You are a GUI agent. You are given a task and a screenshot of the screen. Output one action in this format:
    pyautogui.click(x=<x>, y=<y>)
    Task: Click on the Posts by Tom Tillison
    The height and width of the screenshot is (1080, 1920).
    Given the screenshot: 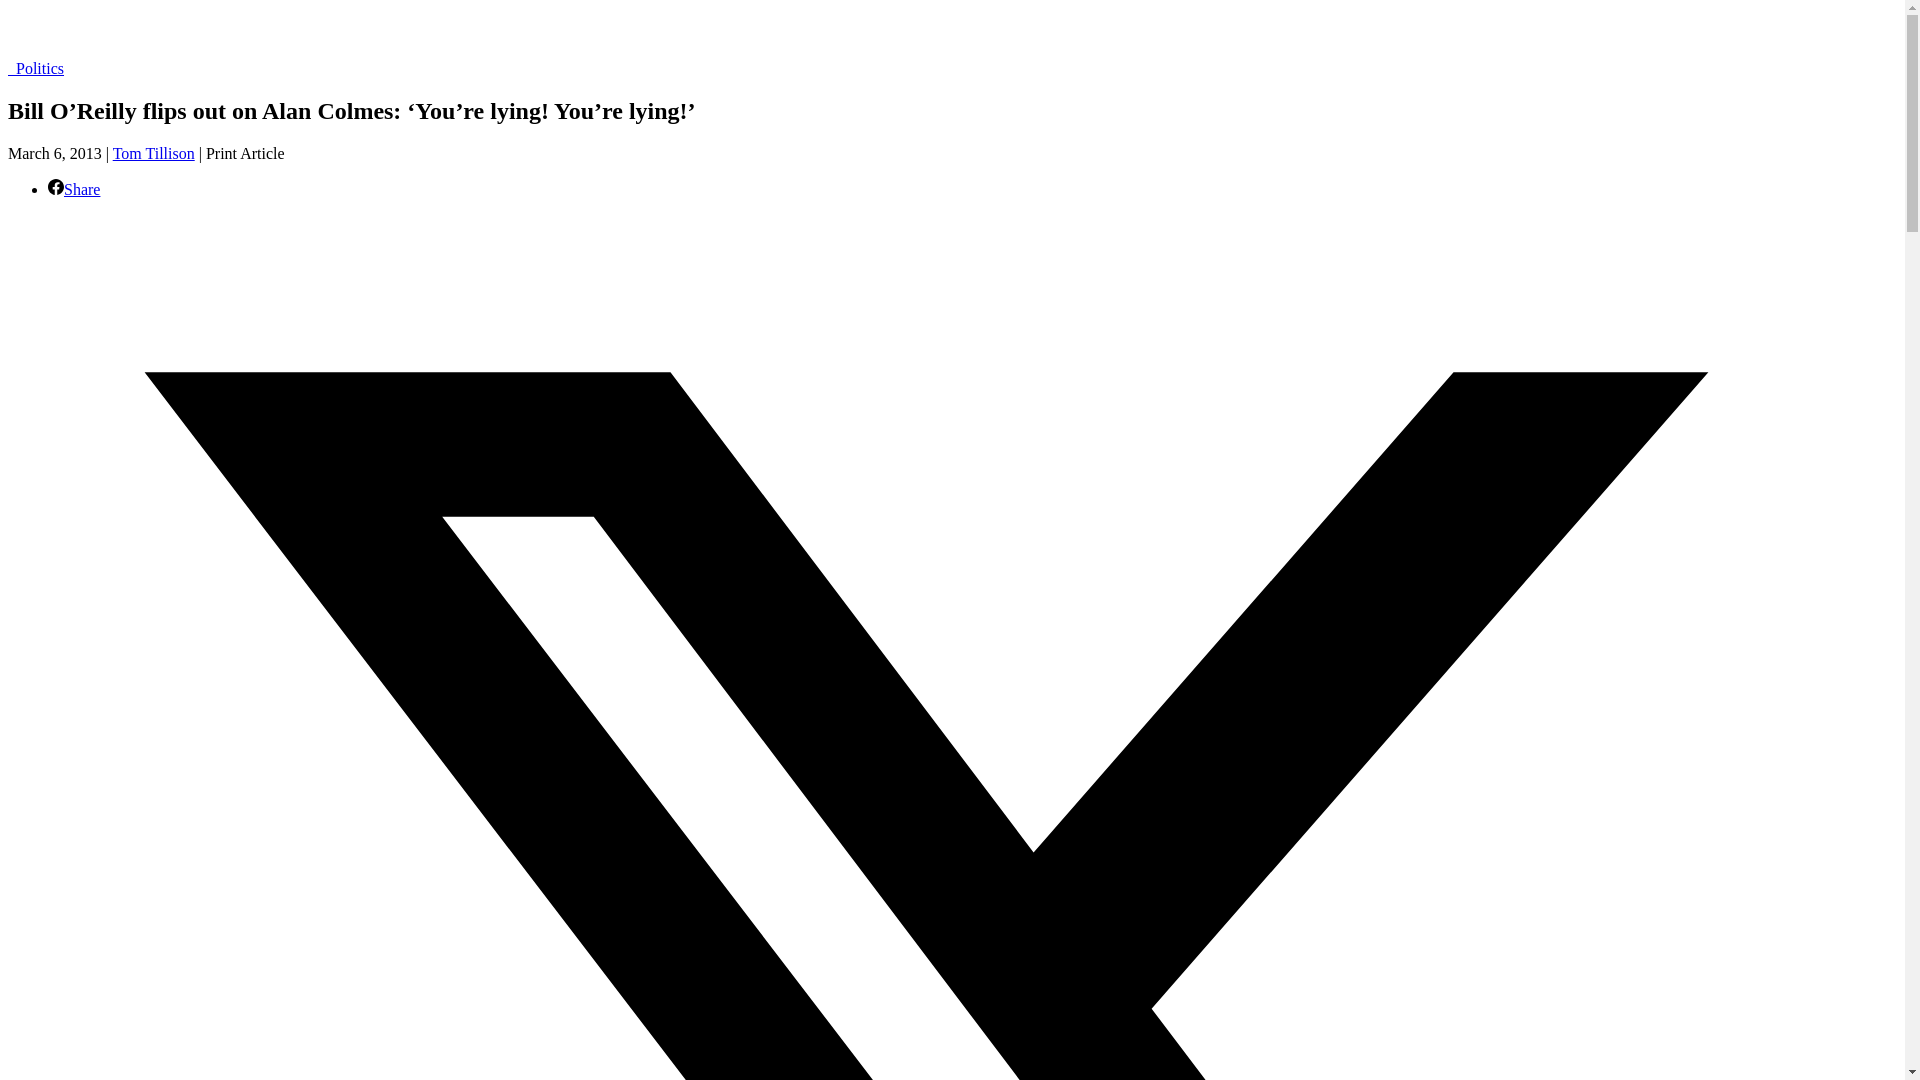 What is the action you would take?
    pyautogui.click(x=154, y=153)
    